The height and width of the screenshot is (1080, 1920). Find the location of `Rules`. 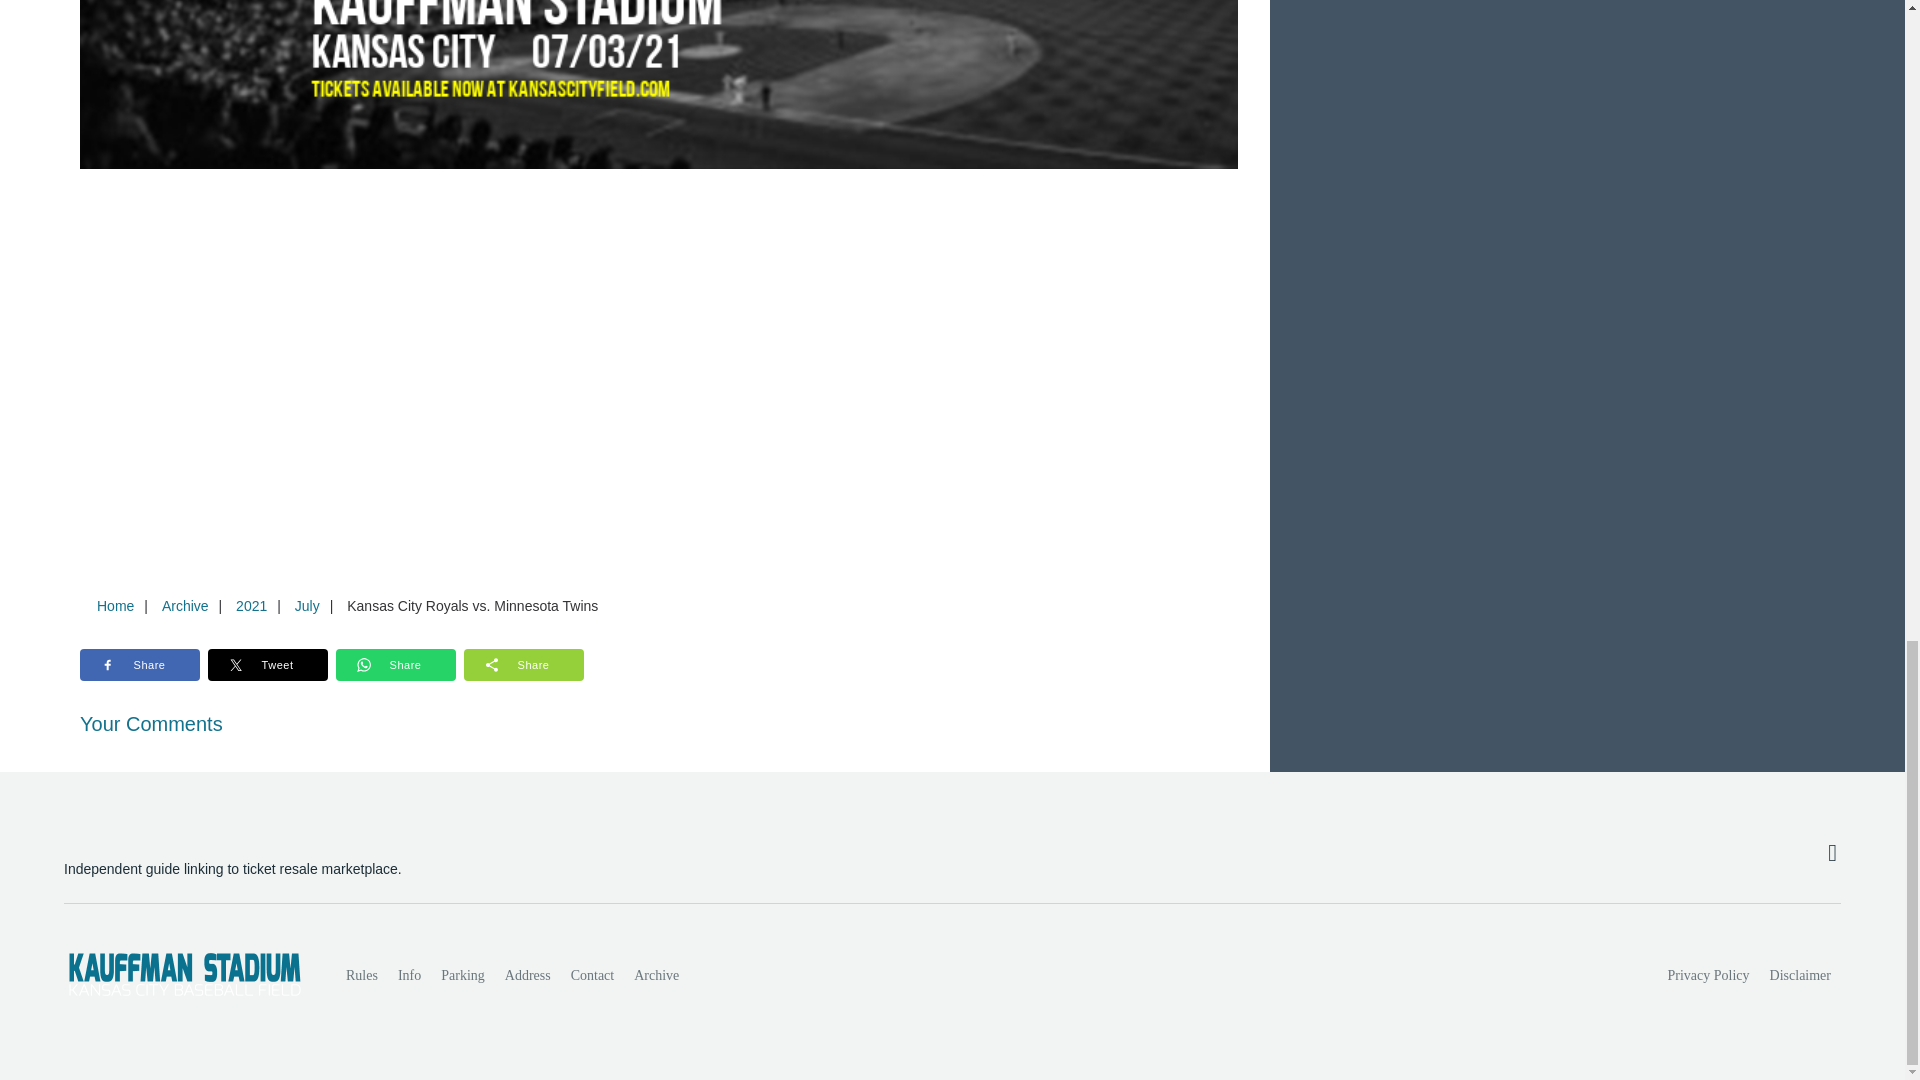

Rules is located at coordinates (362, 975).